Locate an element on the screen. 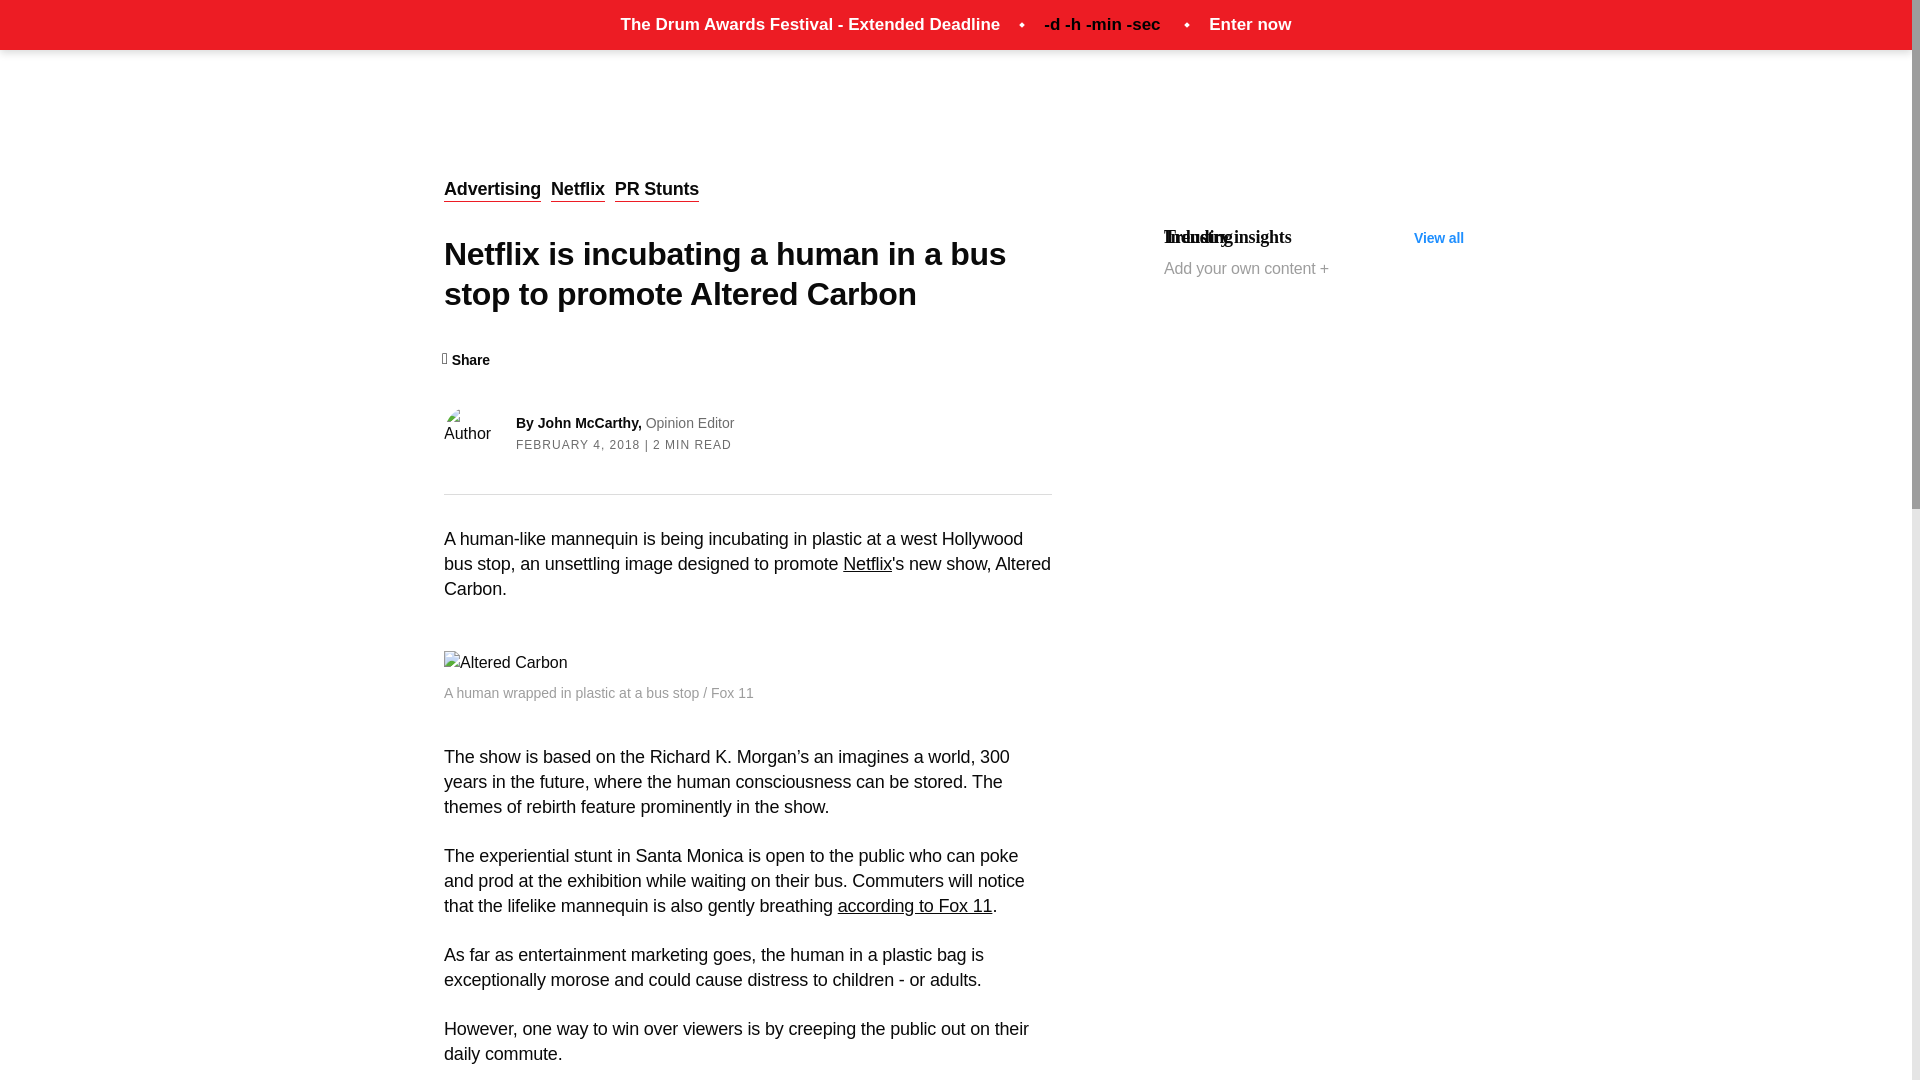  View all is located at coordinates (1438, 238).